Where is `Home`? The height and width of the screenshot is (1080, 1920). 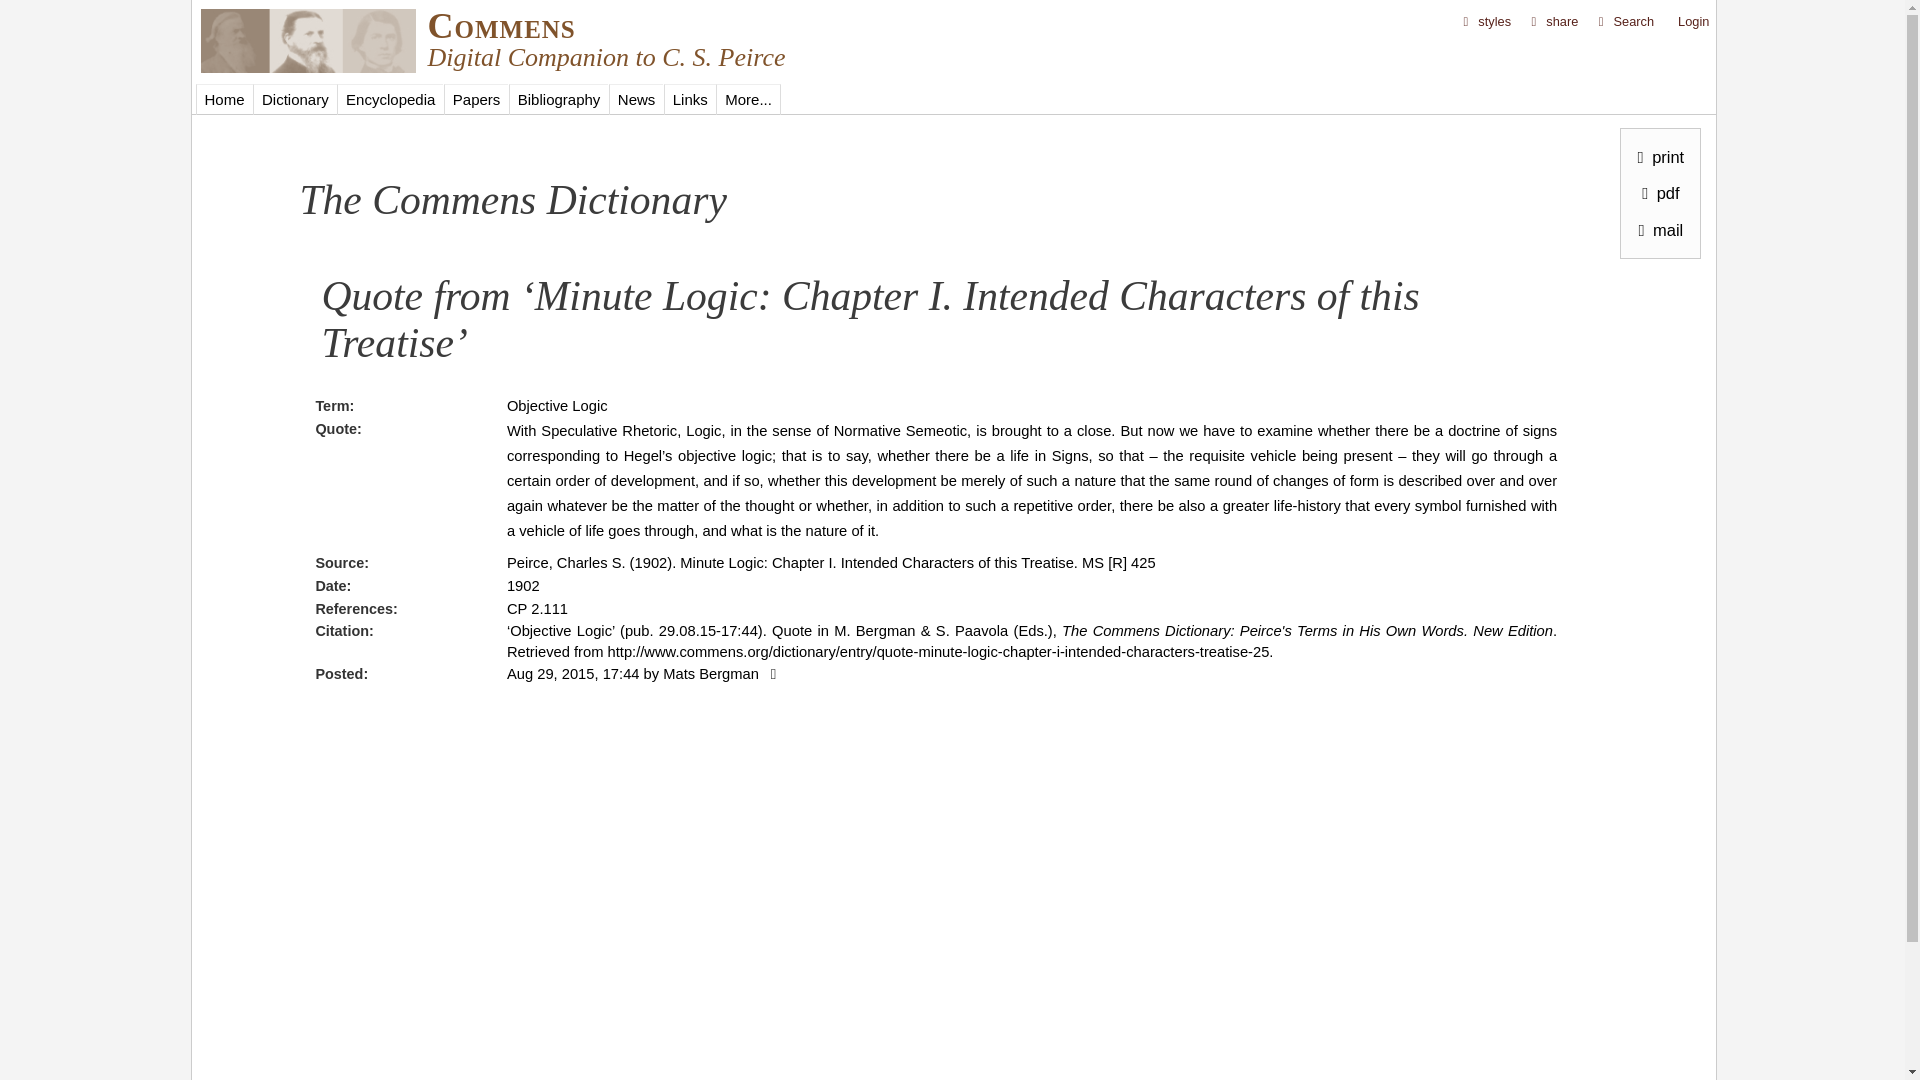
Home is located at coordinates (306, 67).